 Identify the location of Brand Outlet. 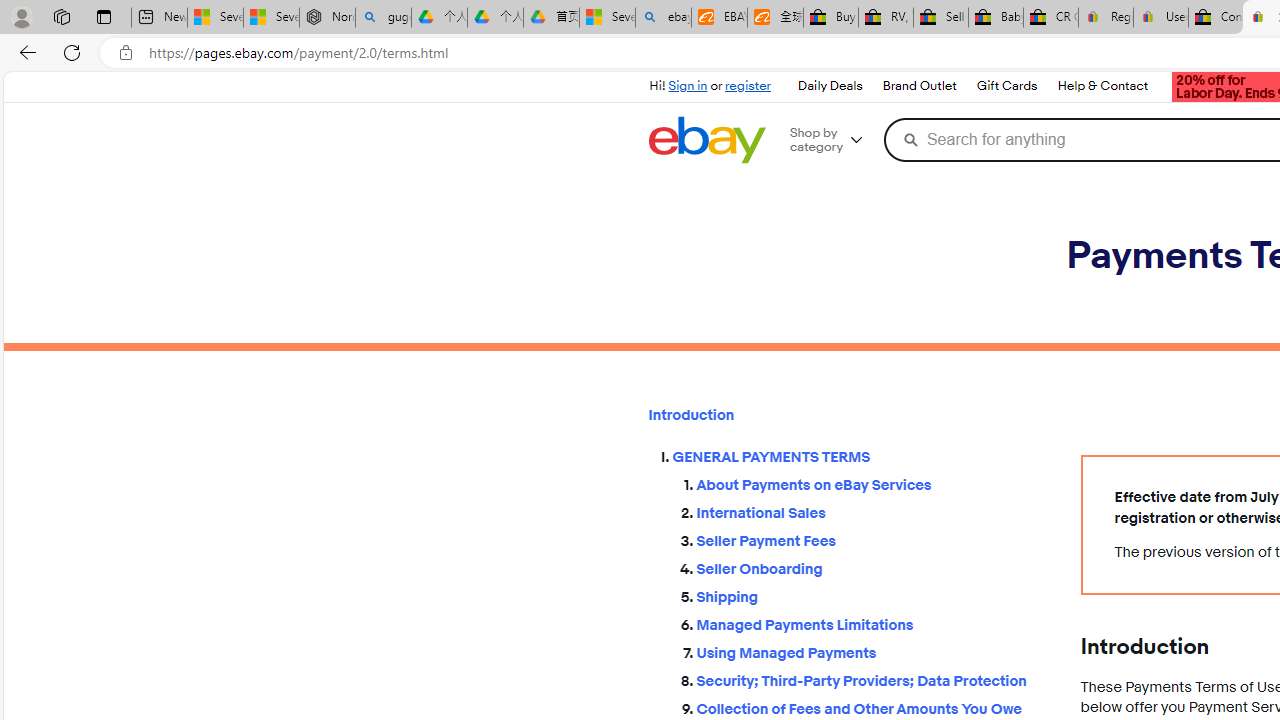
(919, 86).